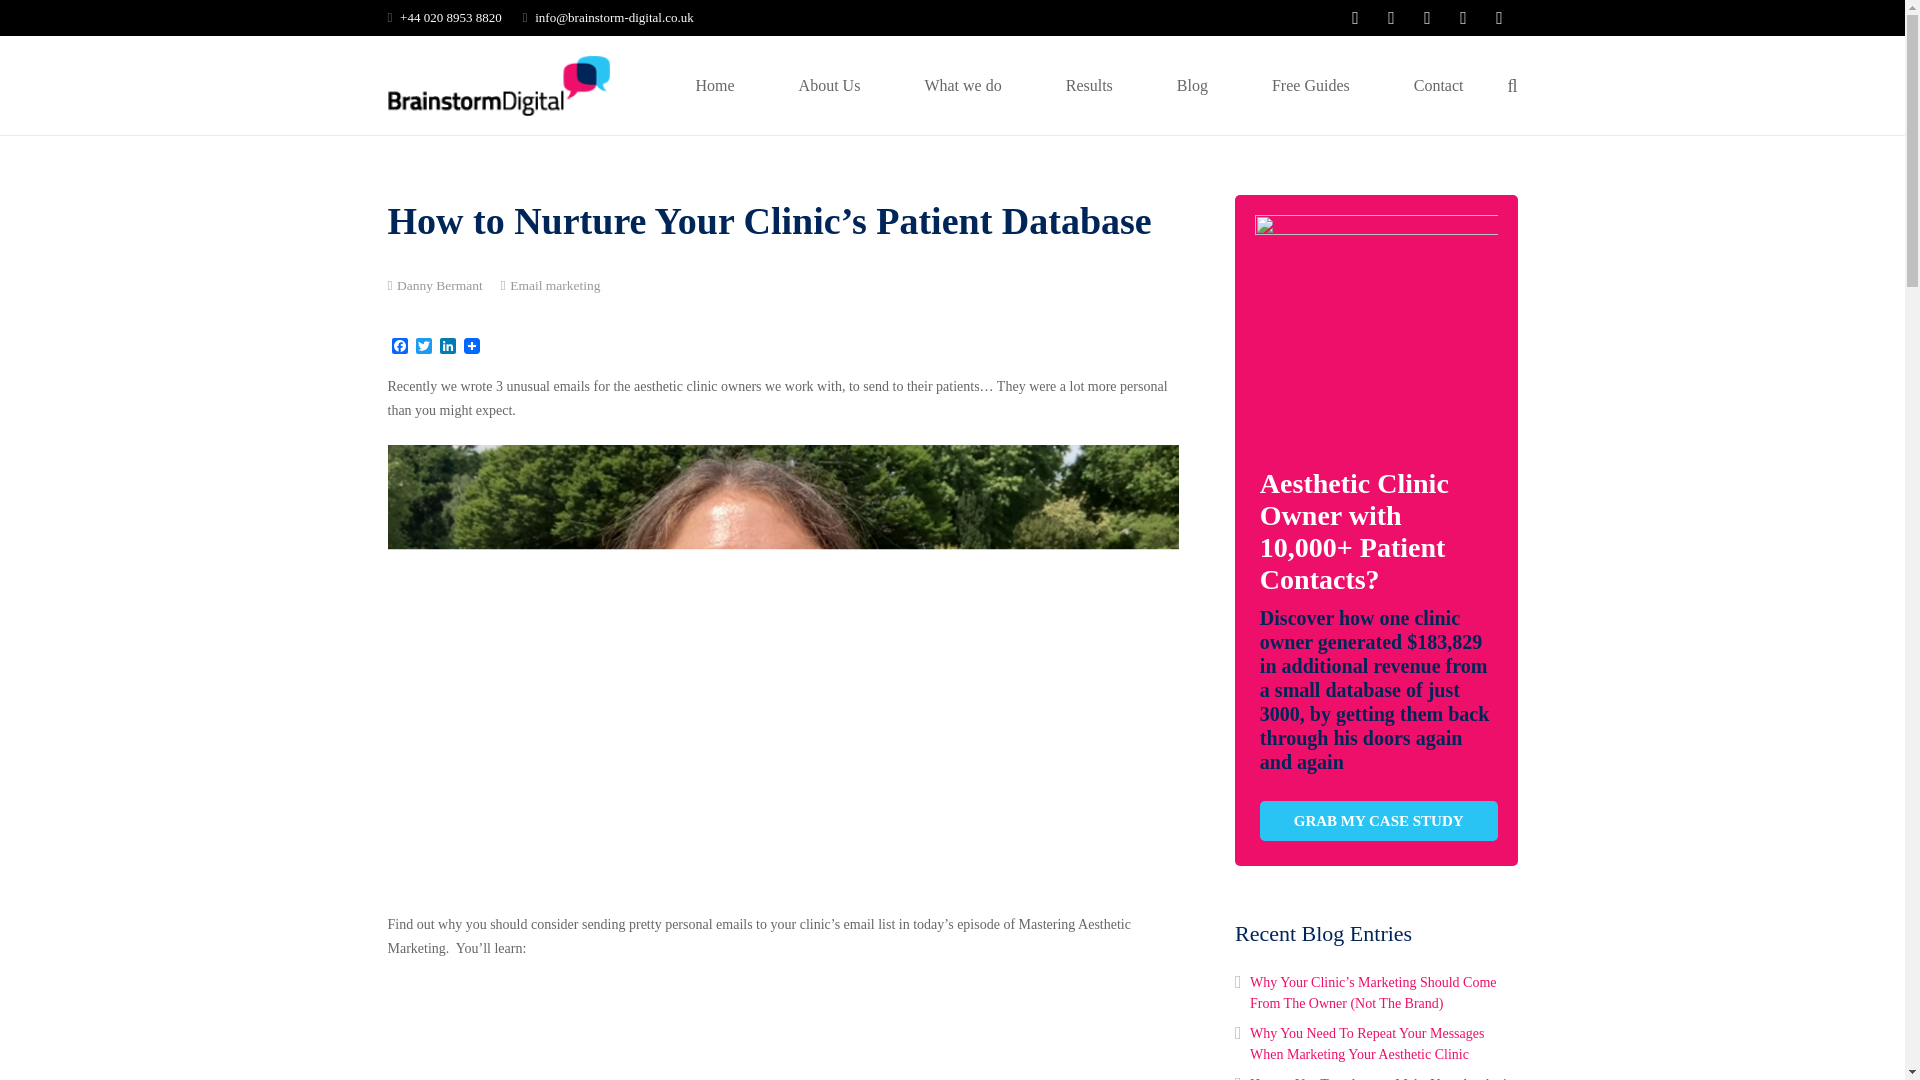 The image size is (1920, 1080). I want to click on Facebook, so click(400, 348).